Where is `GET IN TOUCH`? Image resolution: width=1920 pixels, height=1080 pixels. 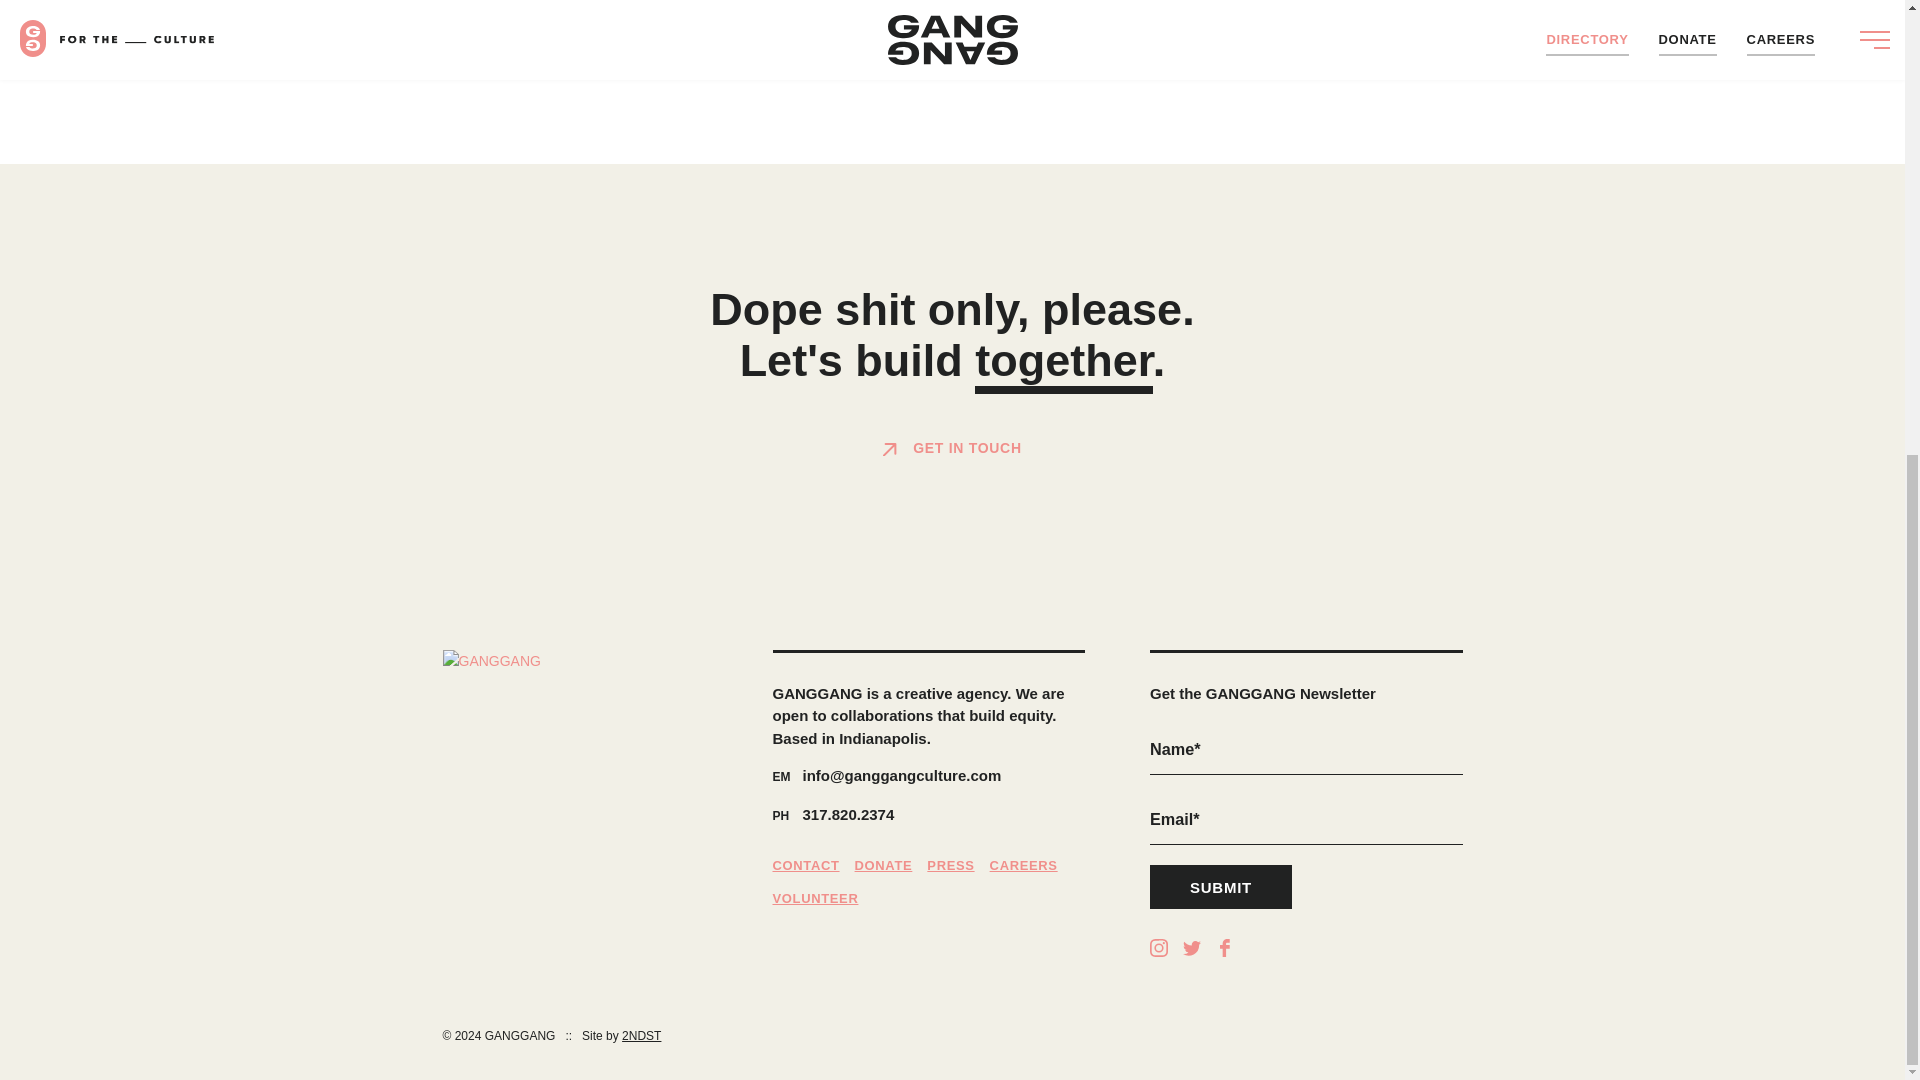
GET IN TOUCH is located at coordinates (952, 448).